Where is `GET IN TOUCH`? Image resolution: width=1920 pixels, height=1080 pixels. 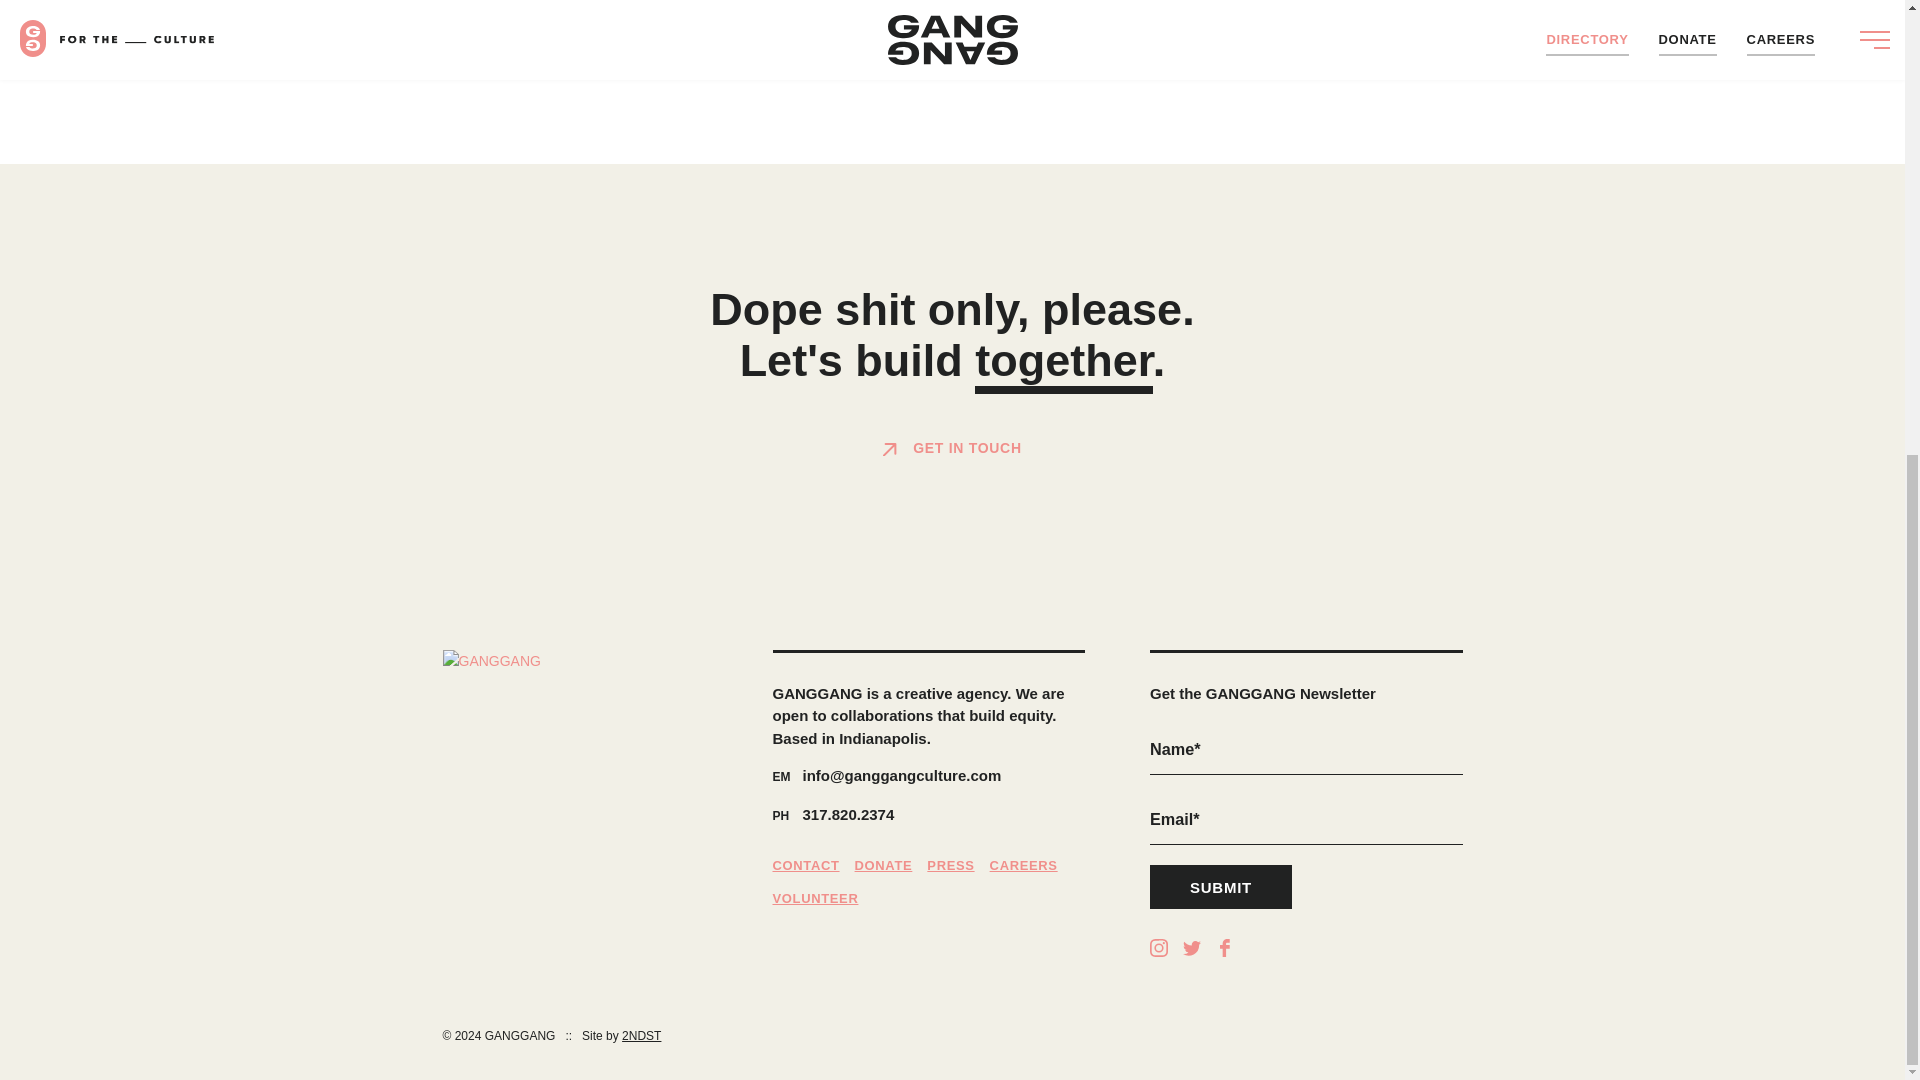
GET IN TOUCH is located at coordinates (952, 448).